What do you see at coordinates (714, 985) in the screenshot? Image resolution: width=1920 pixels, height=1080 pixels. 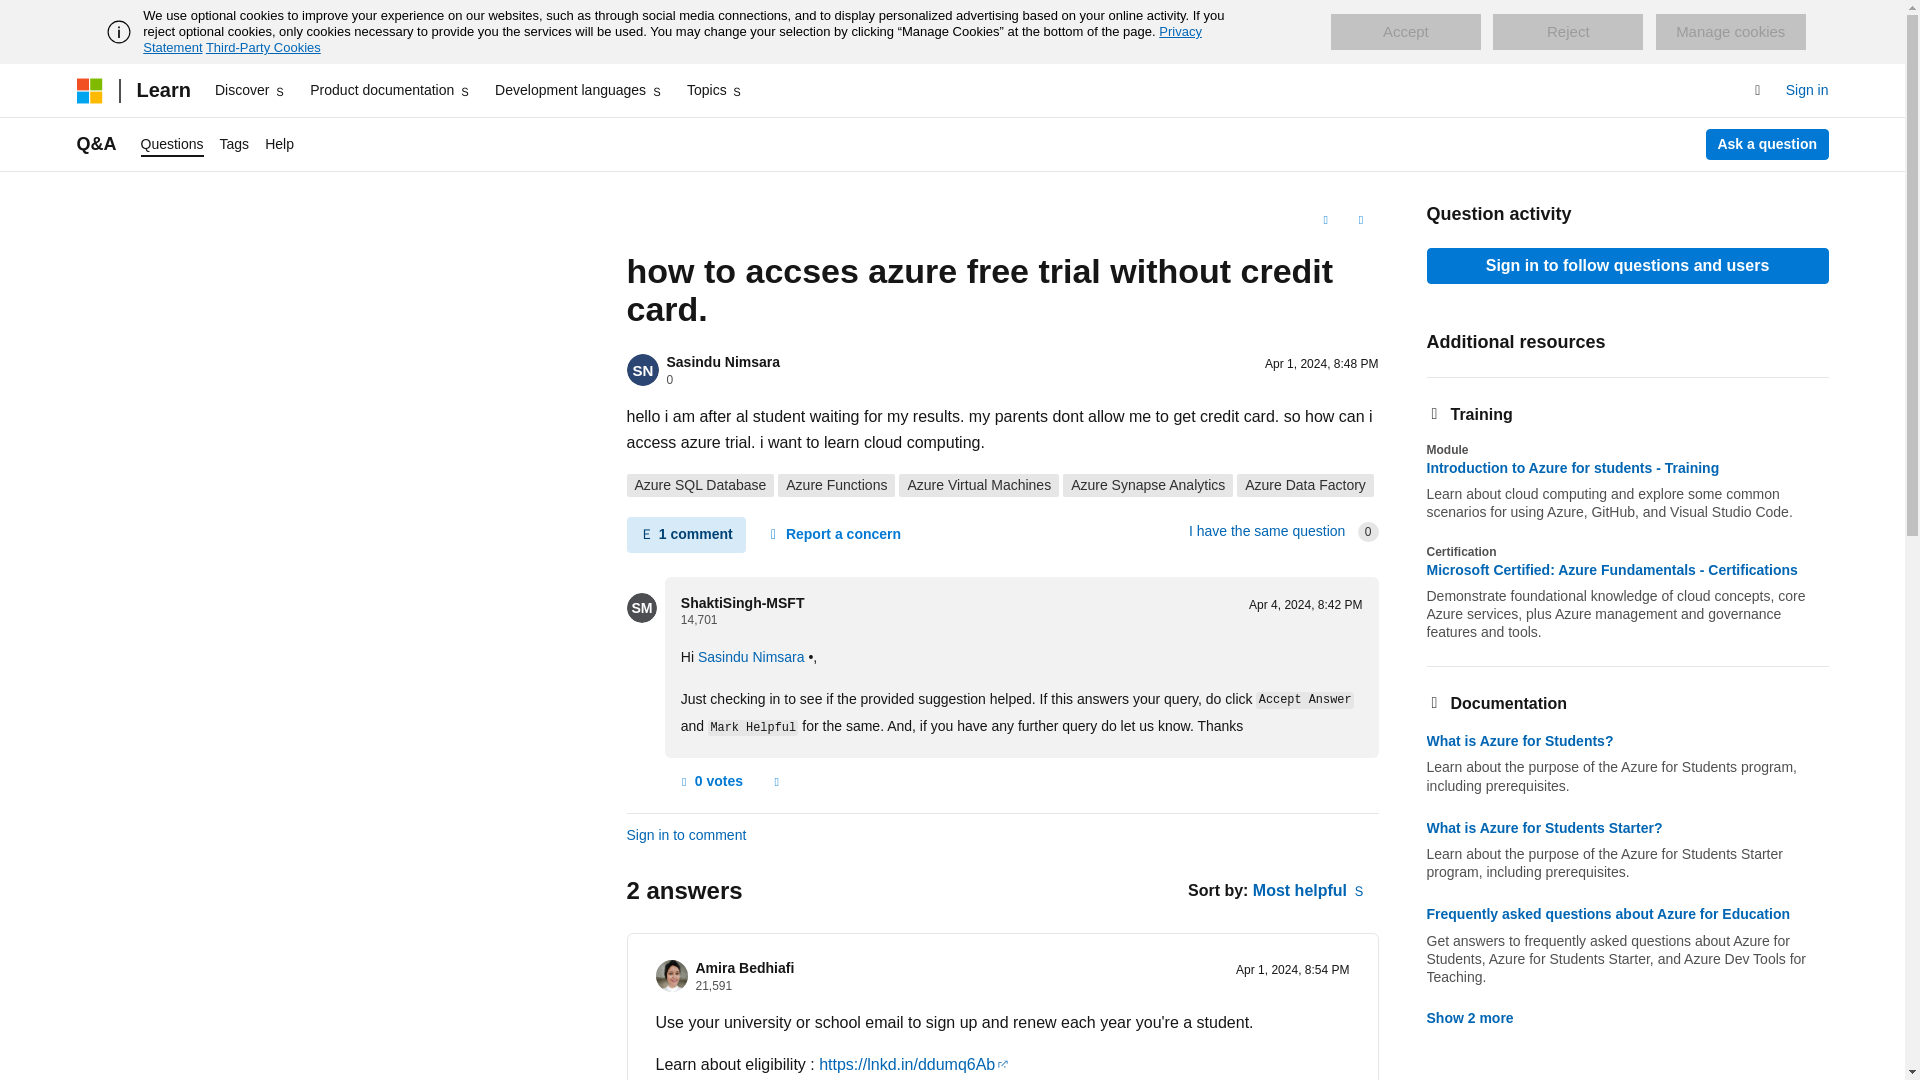 I see `Reputation points` at bounding box center [714, 985].